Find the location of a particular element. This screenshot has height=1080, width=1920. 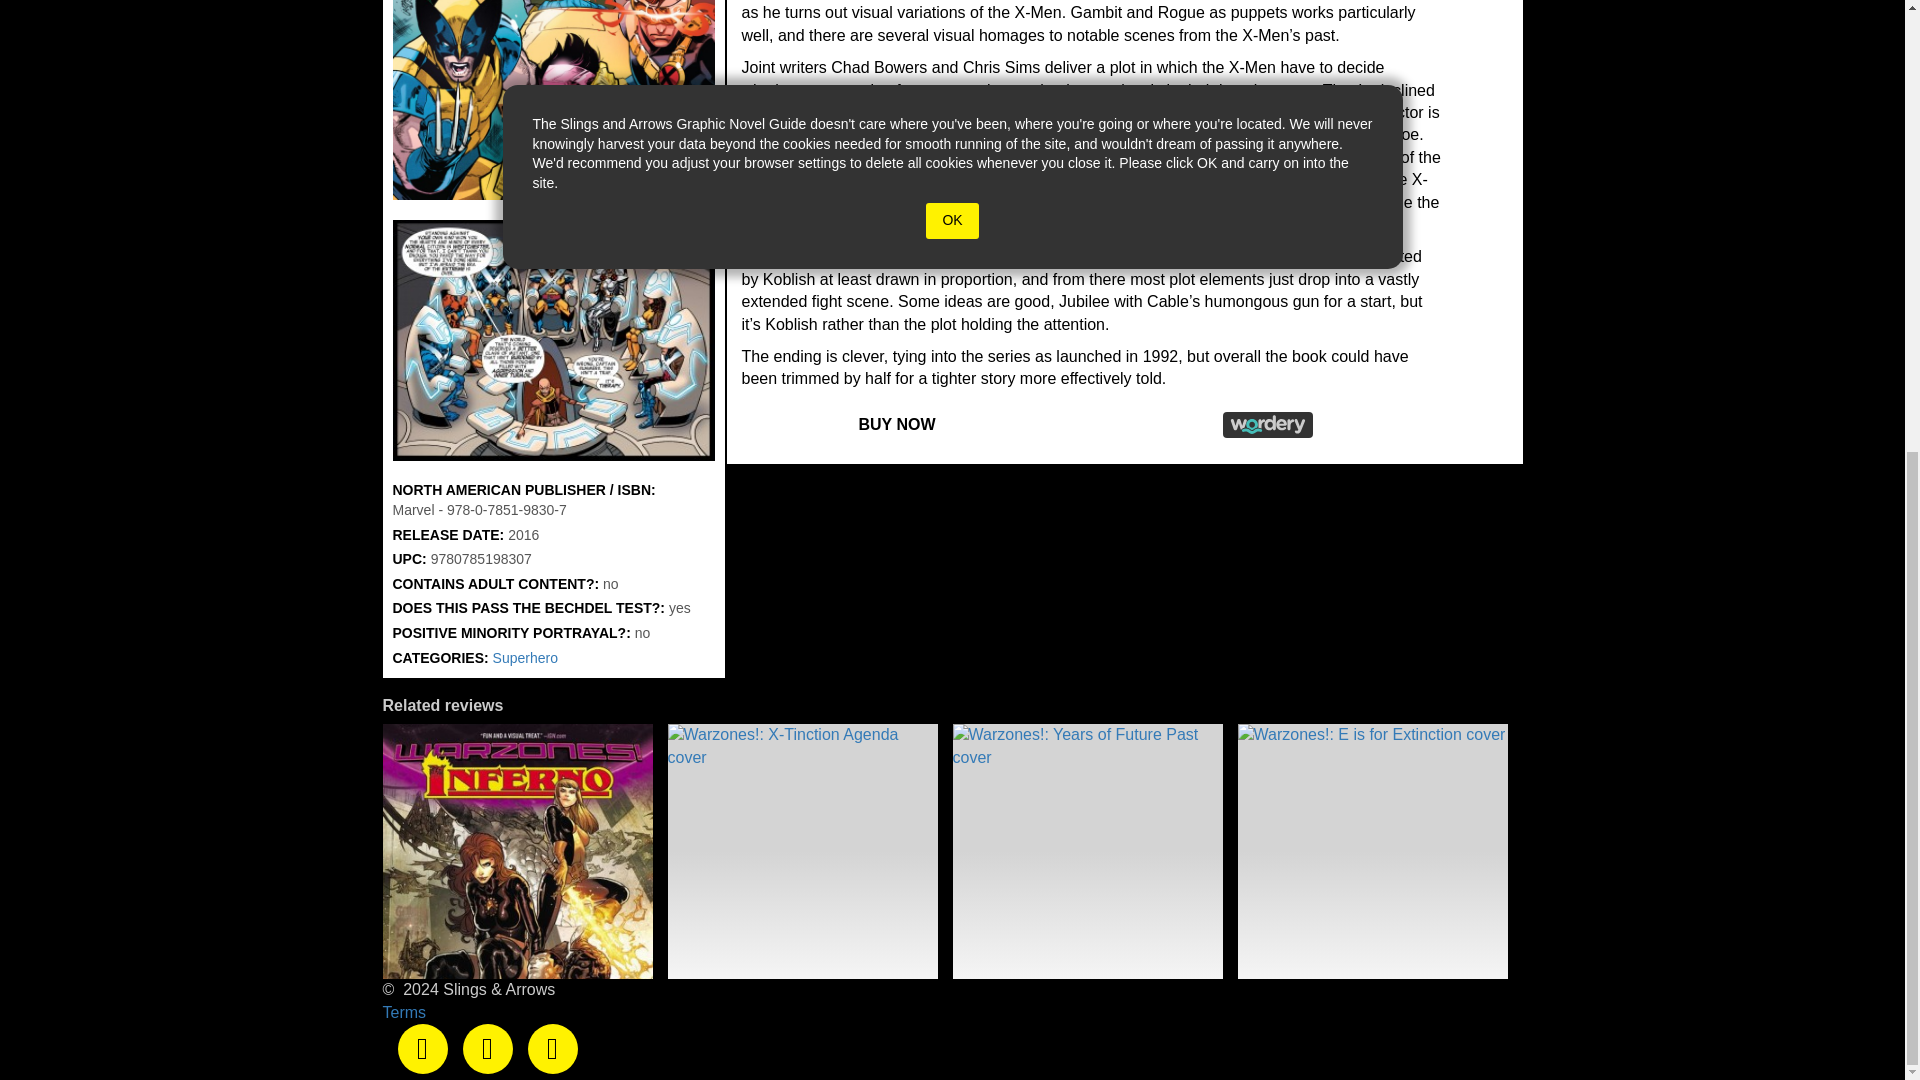

OK is located at coordinates (951, 220).